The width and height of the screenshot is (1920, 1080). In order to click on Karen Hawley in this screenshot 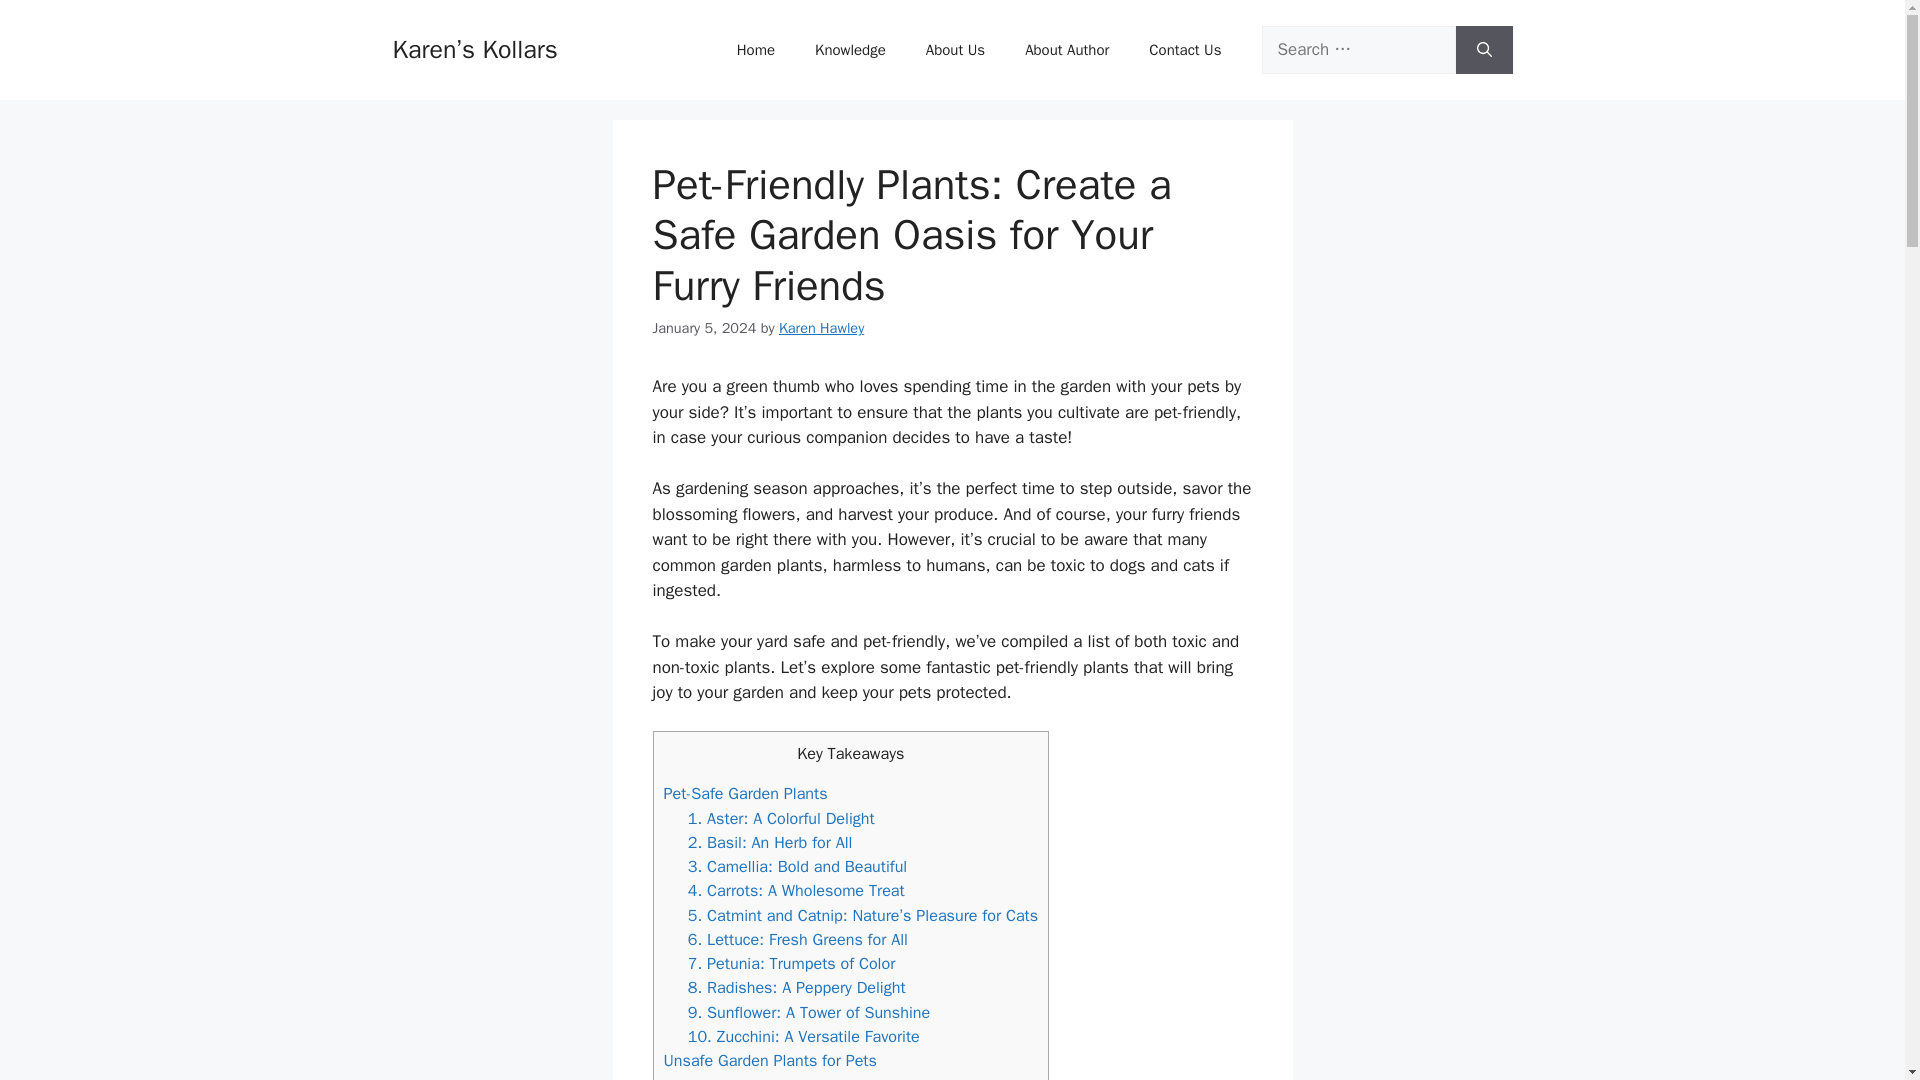, I will do `click(822, 327)`.